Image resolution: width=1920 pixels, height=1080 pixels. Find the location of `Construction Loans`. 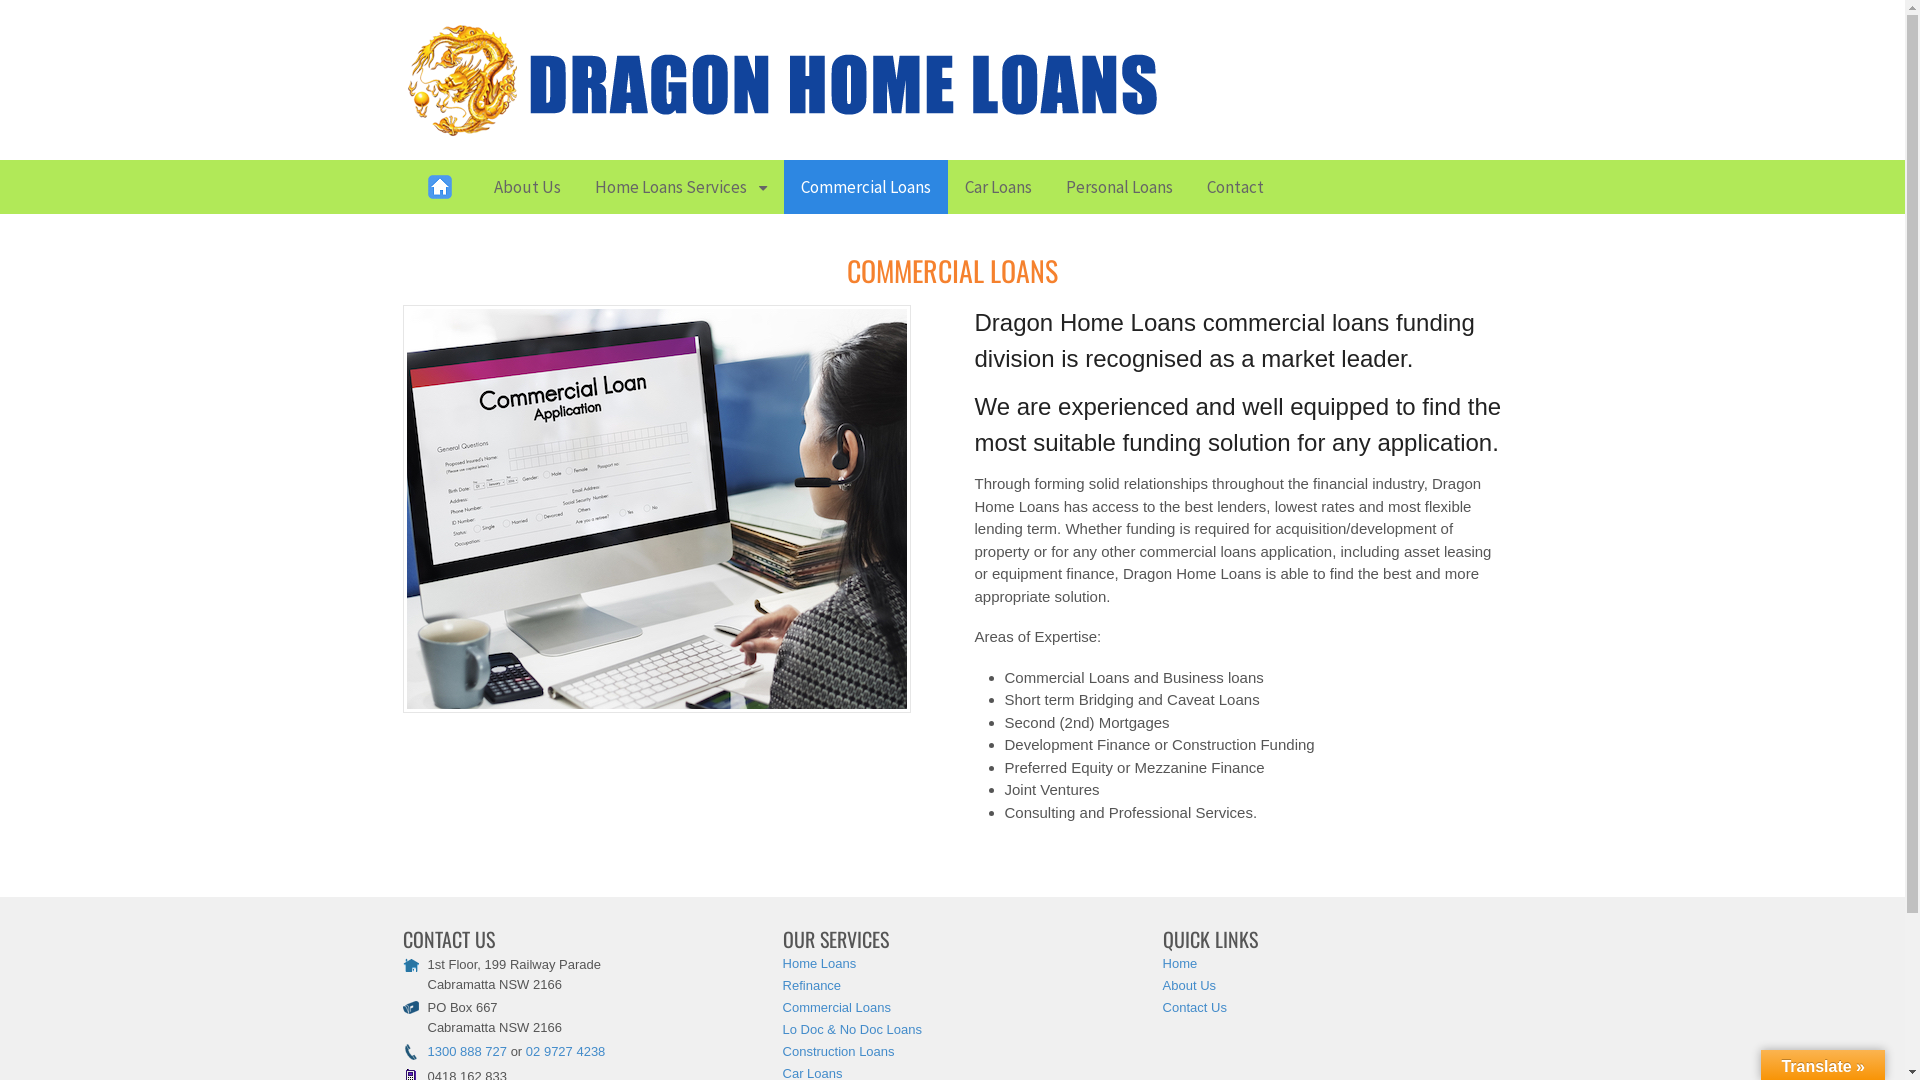

Construction Loans is located at coordinates (839, 1052).